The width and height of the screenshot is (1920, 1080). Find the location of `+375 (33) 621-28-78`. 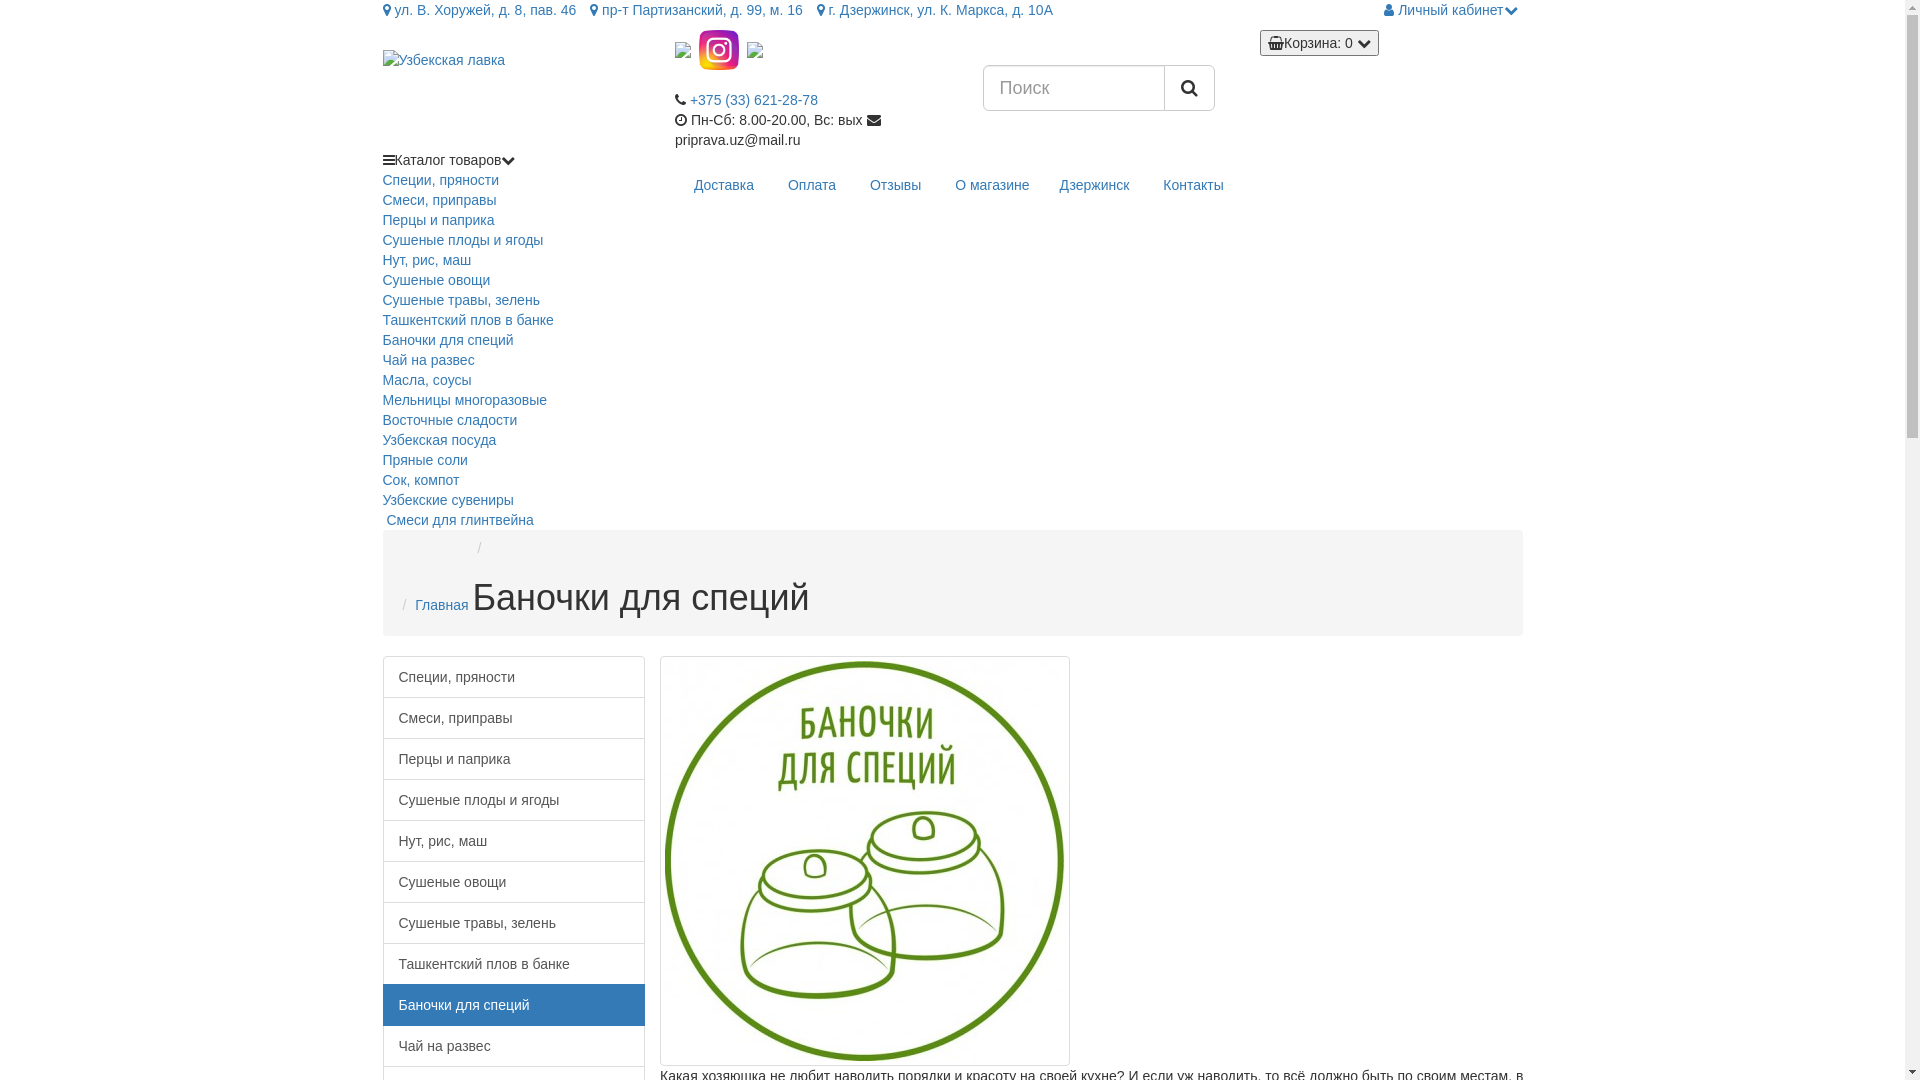

+375 (33) 621-28-78 is located at coordinates (754, 100).